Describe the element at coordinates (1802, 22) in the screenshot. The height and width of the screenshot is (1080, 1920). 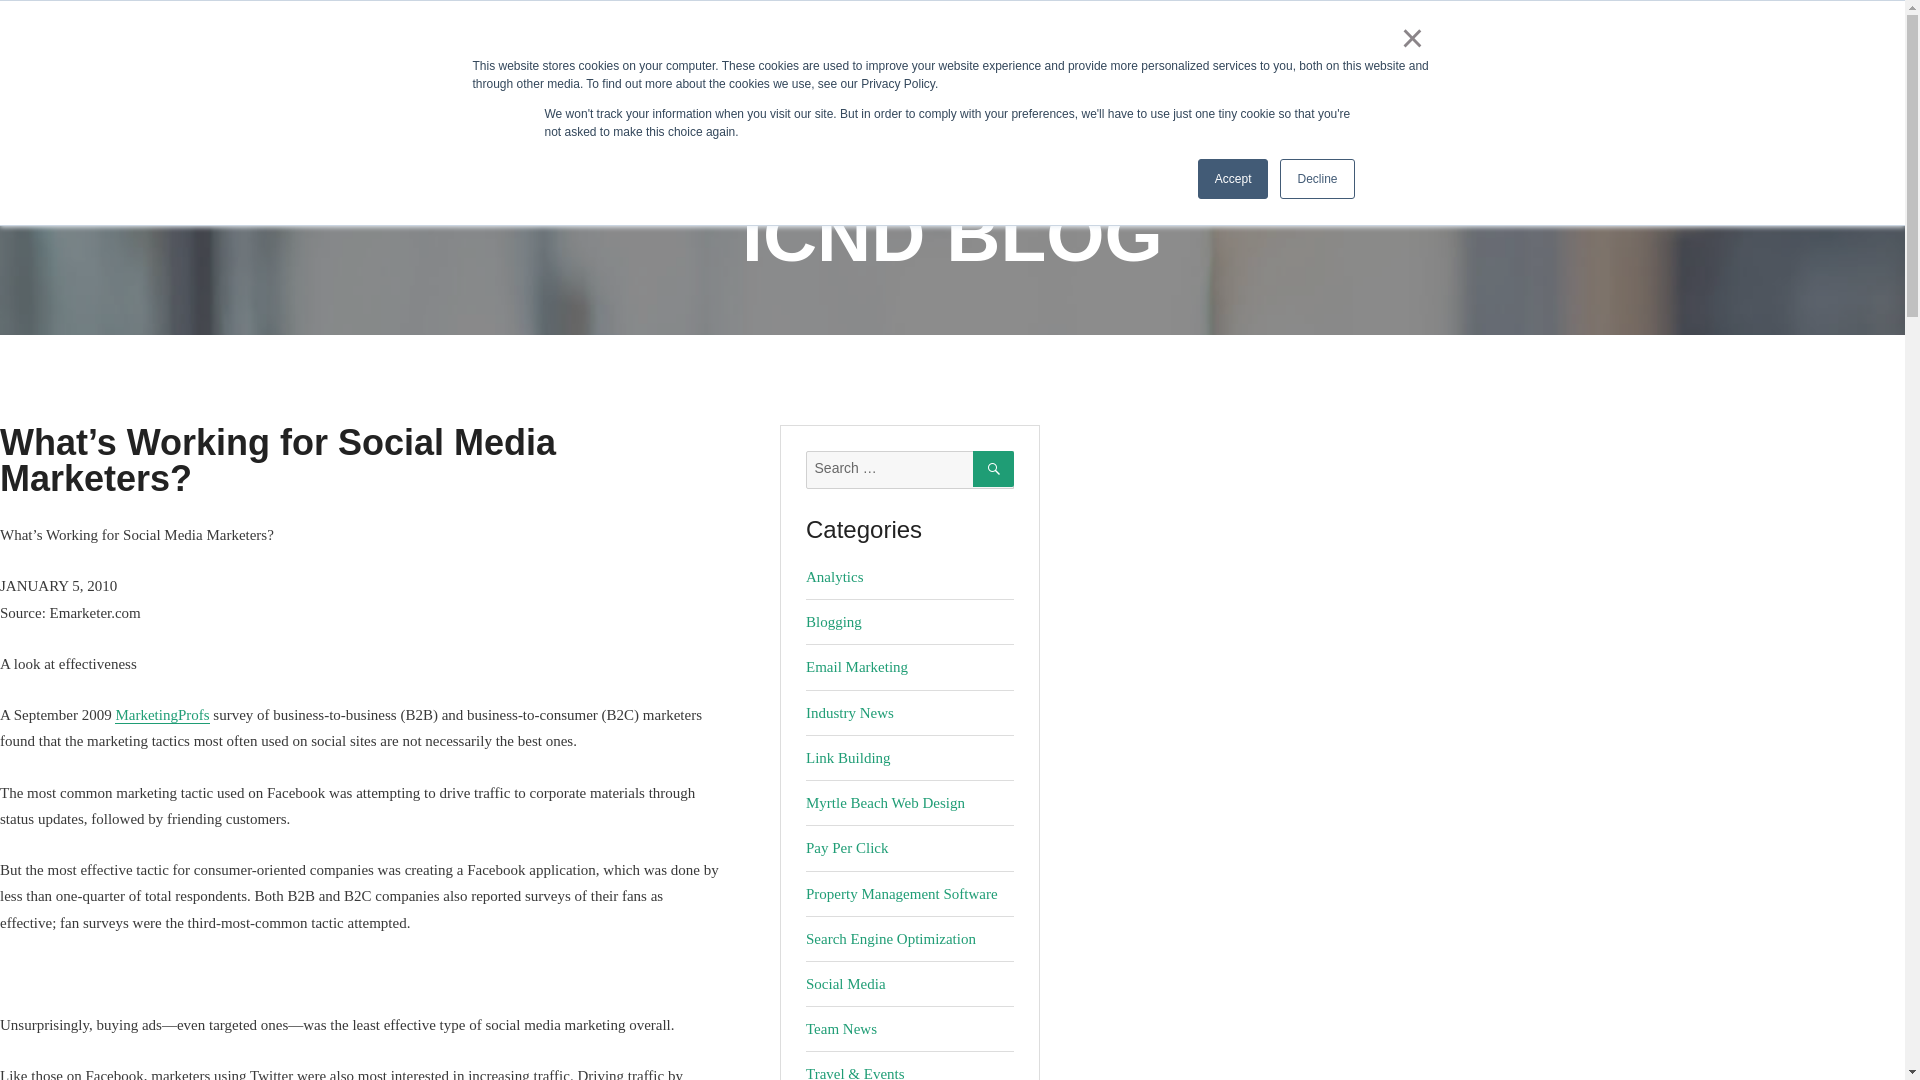
I see `GET A QUOTE` at that location.